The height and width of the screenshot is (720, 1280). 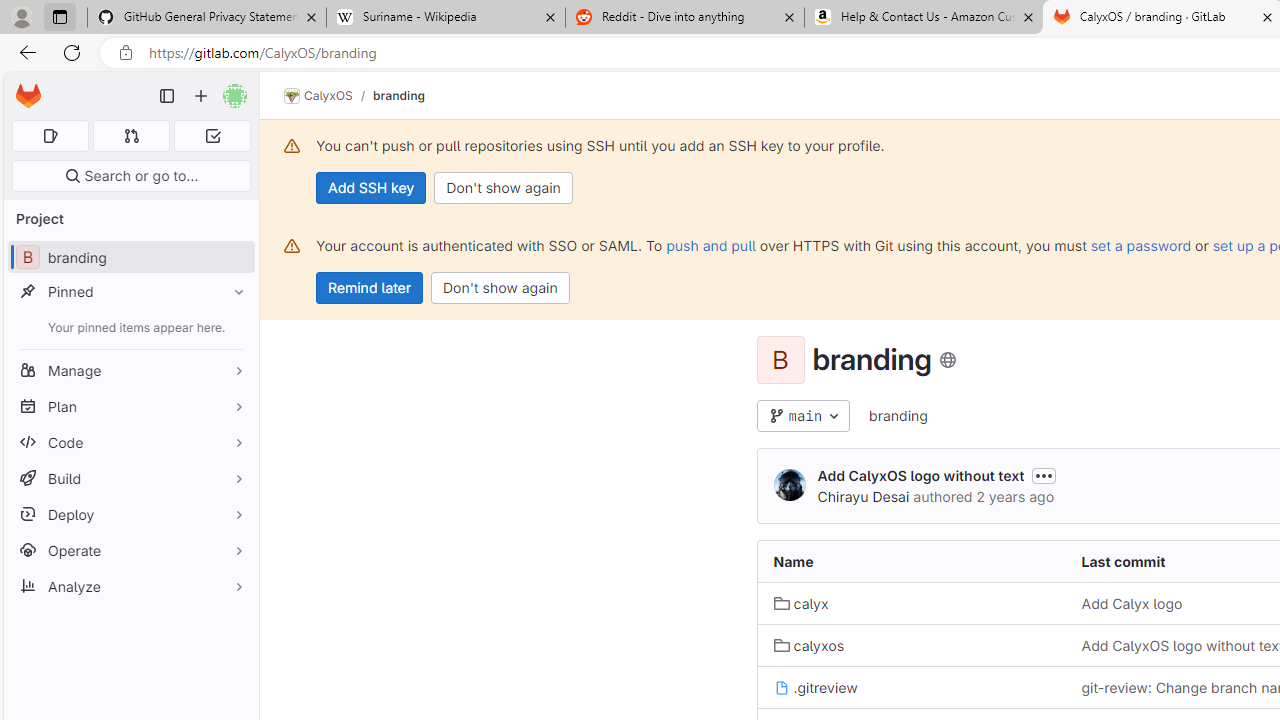 I want to click on Homepage, so click(x=28, y=96).